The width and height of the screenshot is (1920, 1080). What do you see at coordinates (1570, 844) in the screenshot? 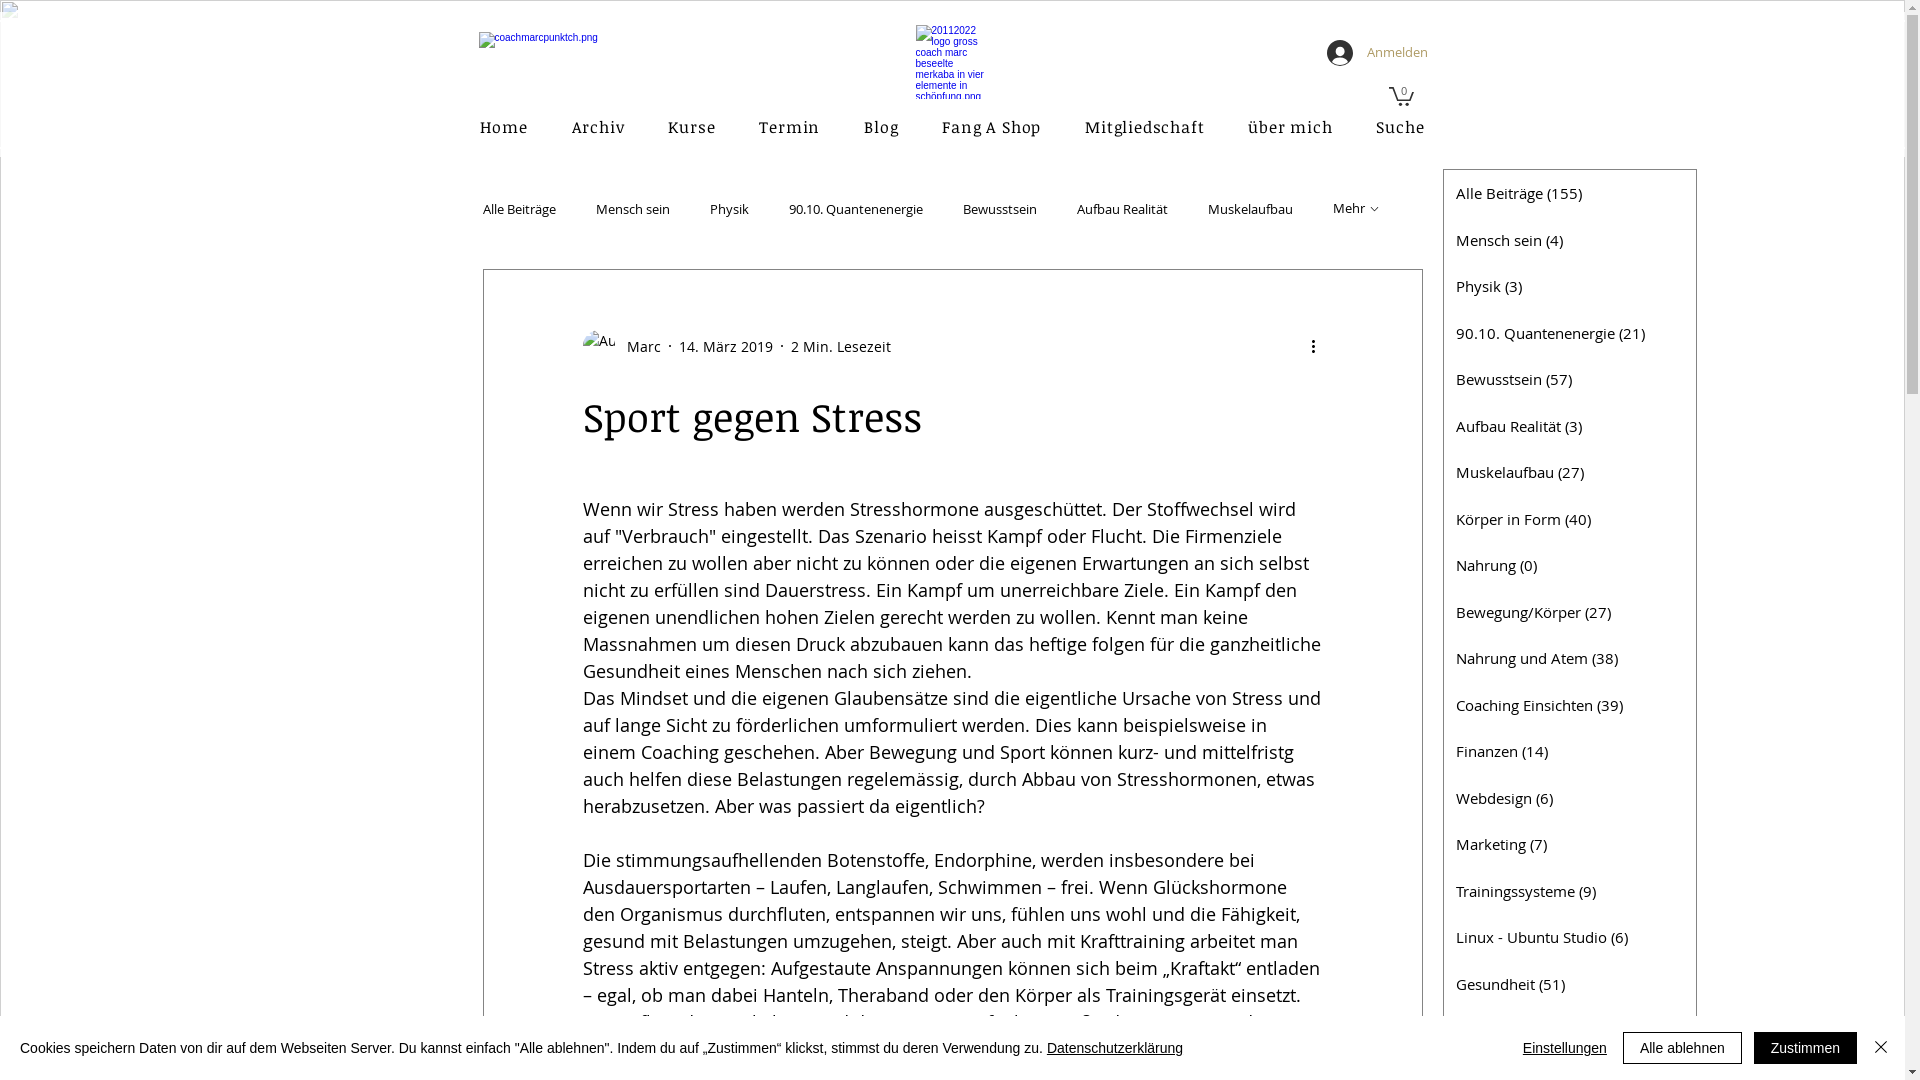
I see `Marketing (7)` at bounding box center [1570, 844].